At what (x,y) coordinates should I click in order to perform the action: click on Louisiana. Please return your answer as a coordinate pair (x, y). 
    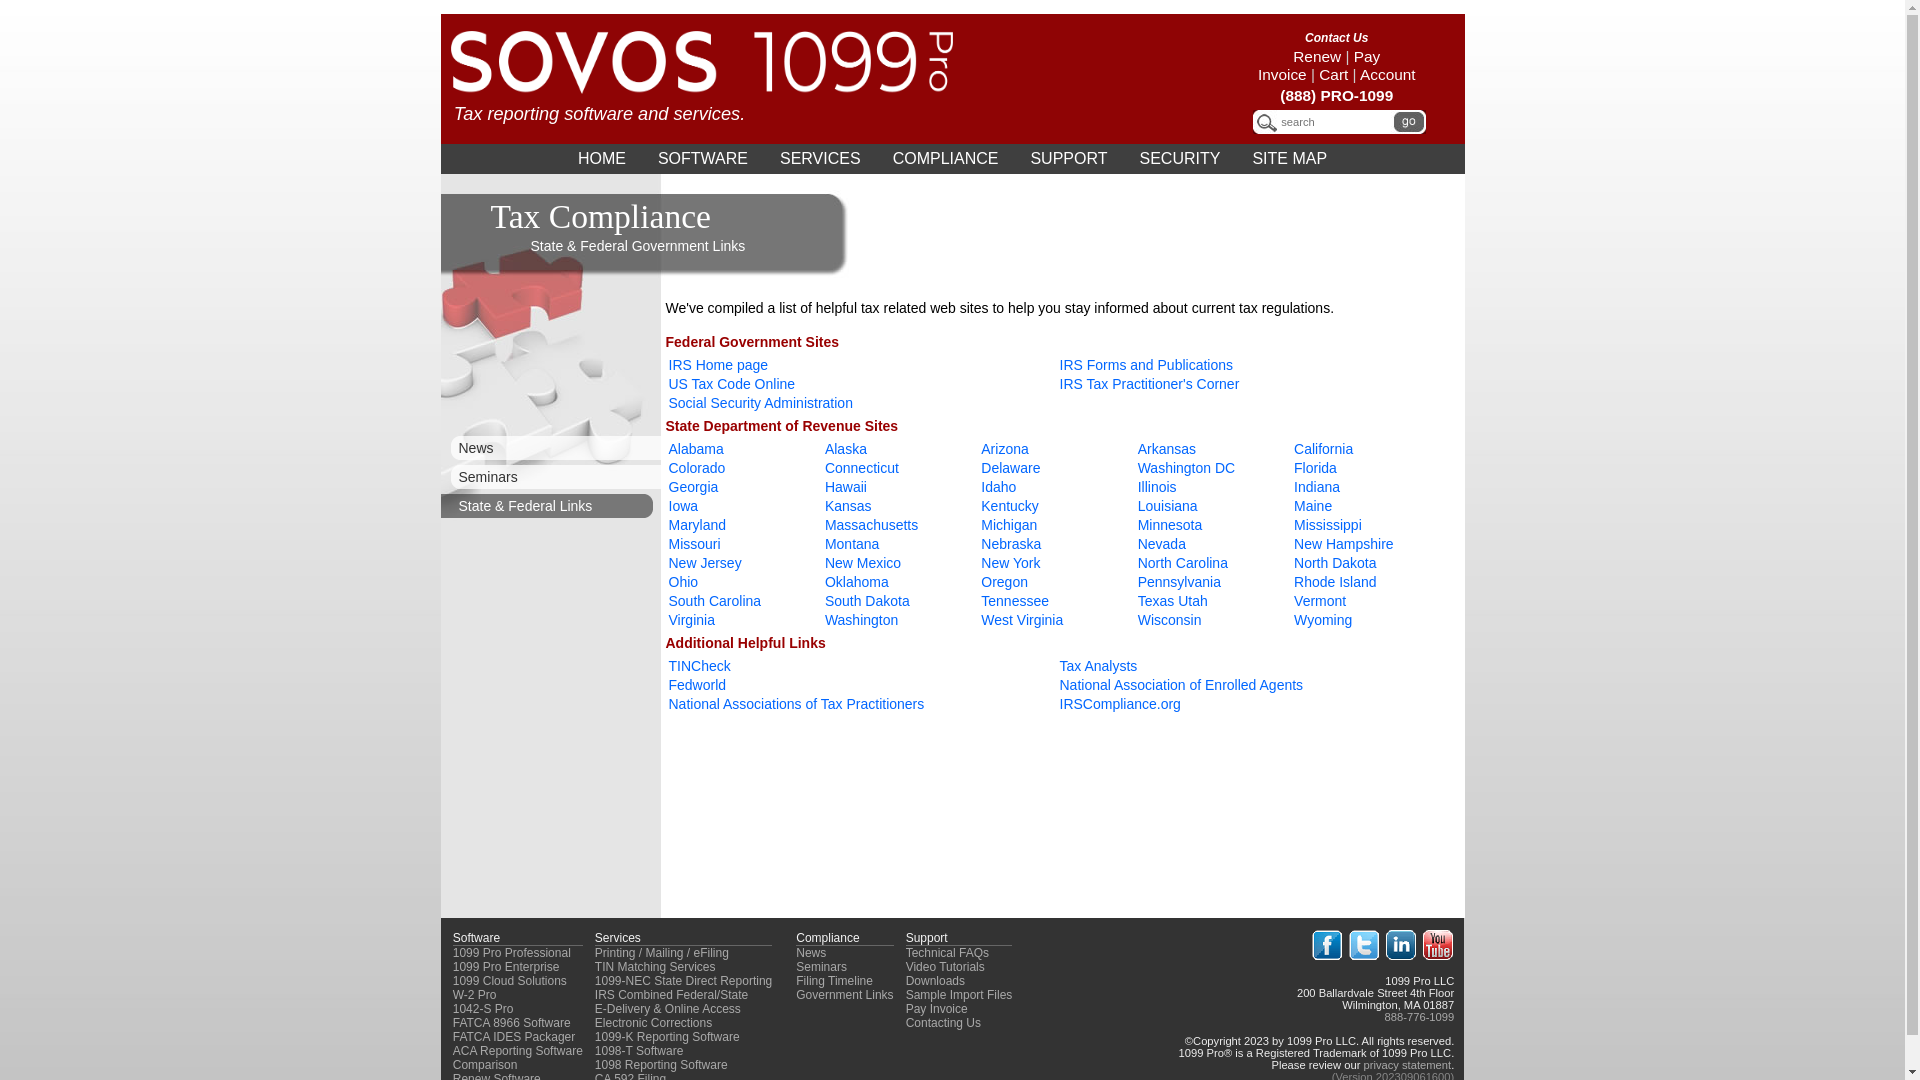
    Looking at the image, I should click on (1168, 506).